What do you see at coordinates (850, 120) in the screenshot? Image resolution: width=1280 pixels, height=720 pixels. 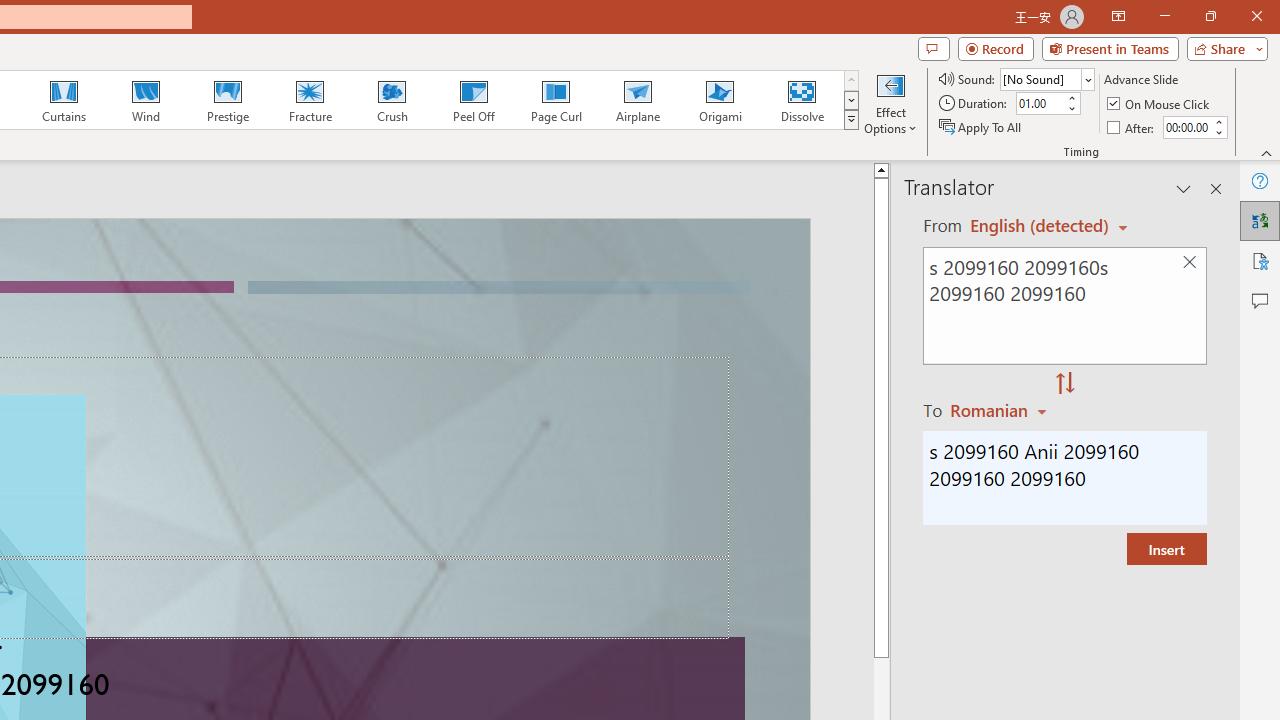 I see `Transition Effects` at bounding box center [850, 120].